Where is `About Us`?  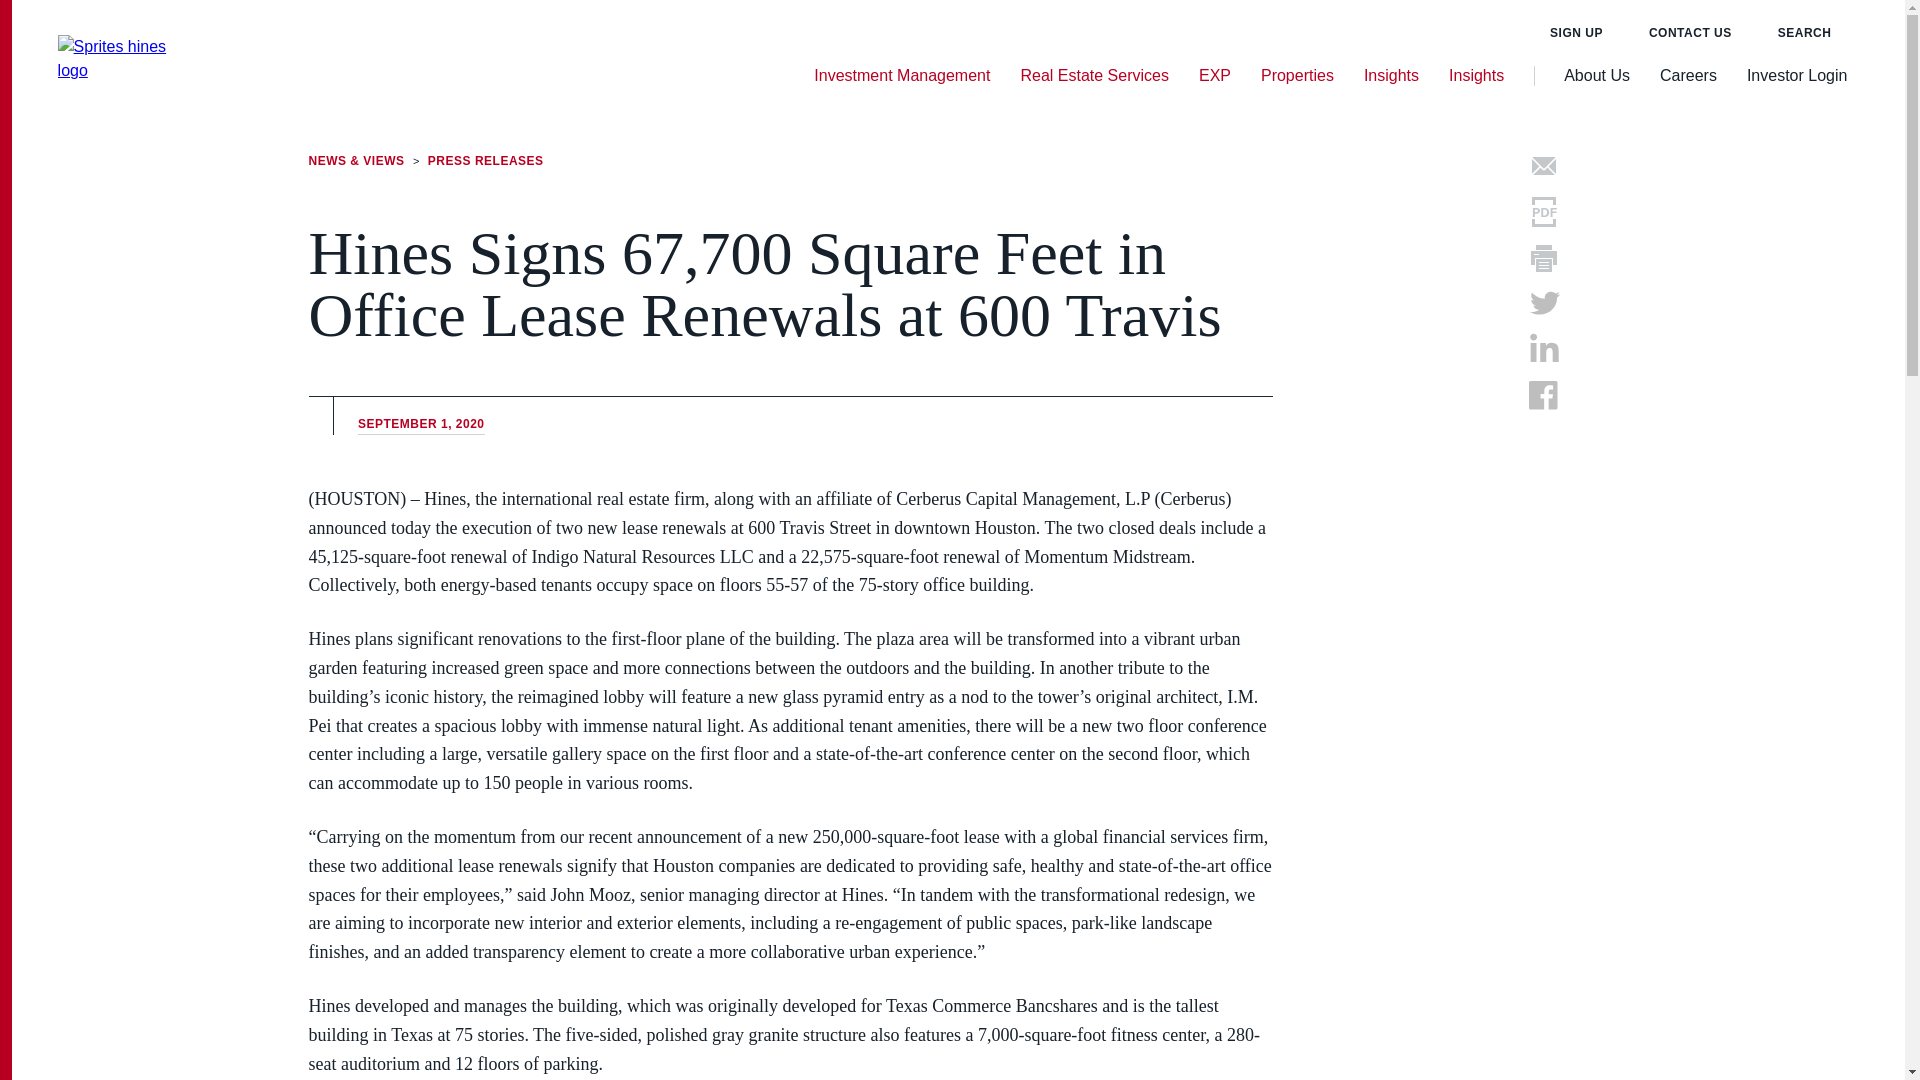
About Us is located at coordinates (1597, 76).